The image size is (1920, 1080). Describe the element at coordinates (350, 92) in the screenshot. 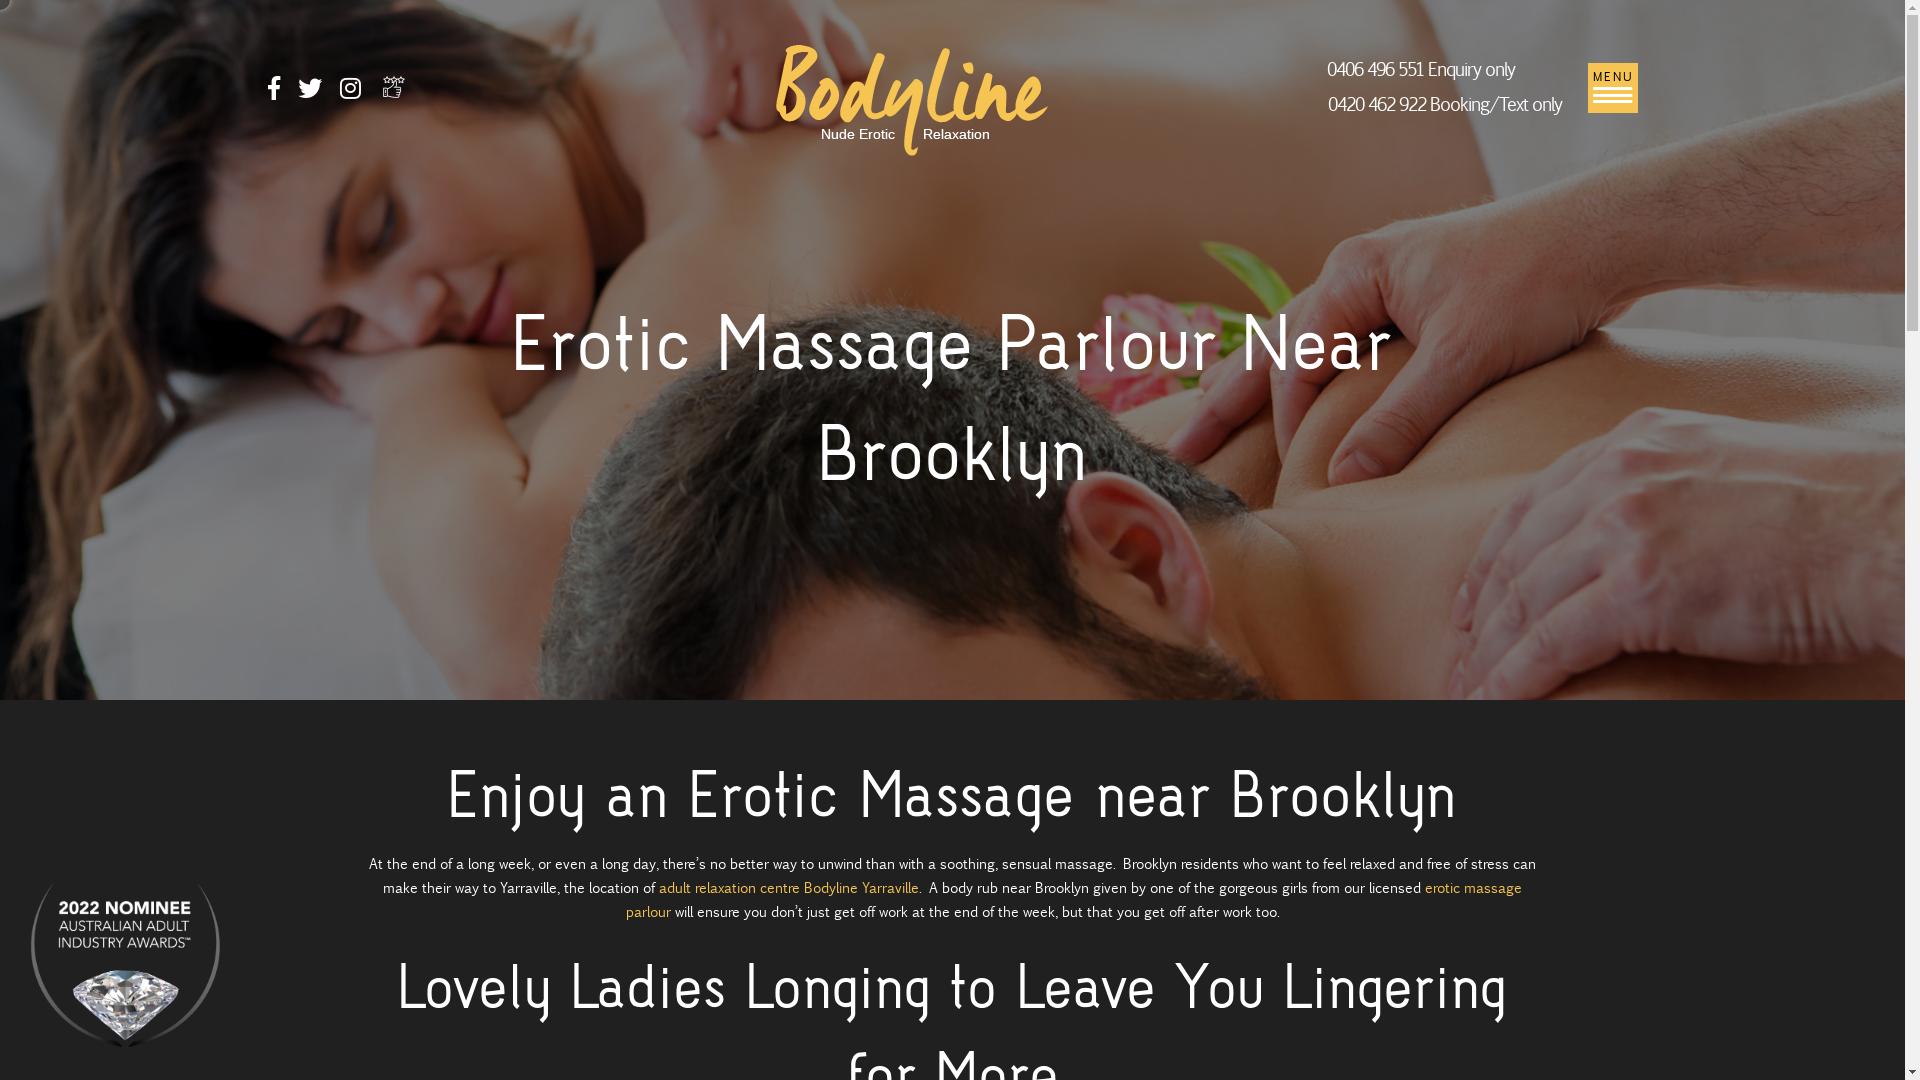

I see `Instagram` at that location.